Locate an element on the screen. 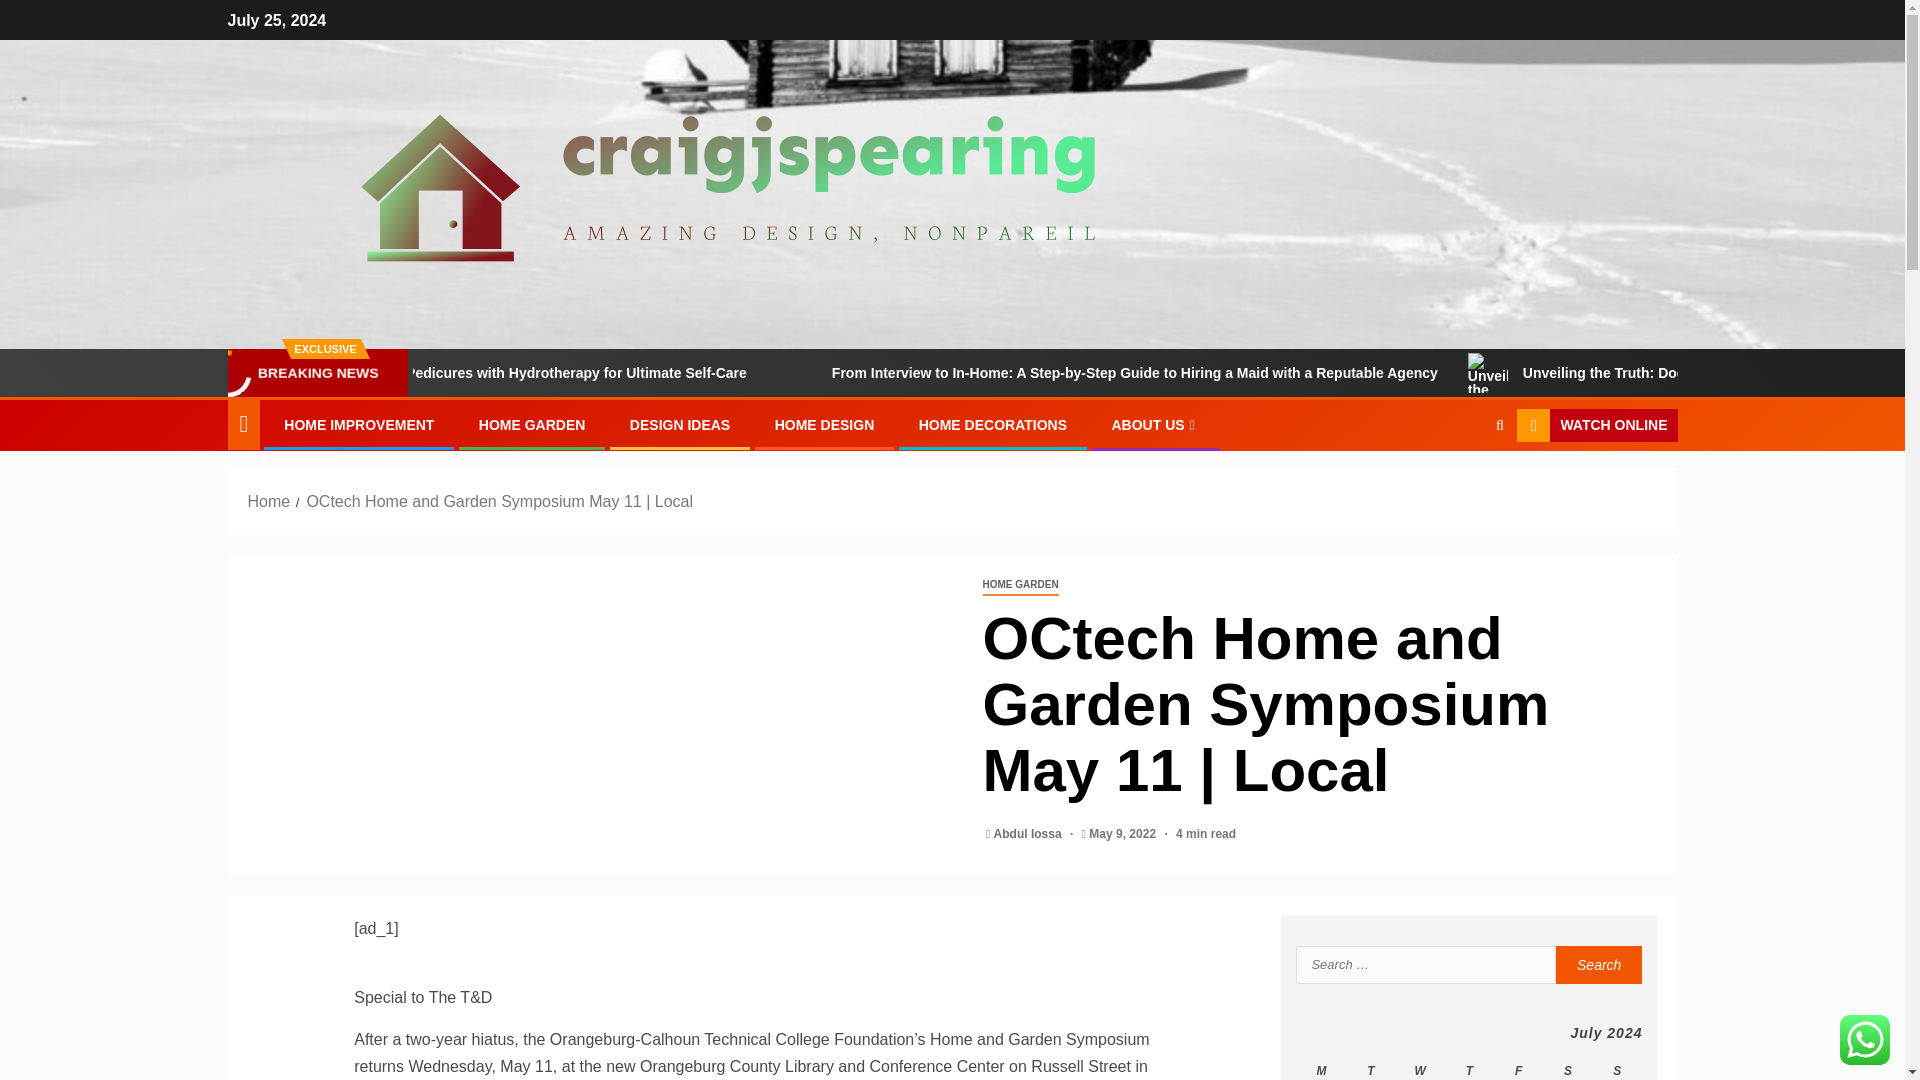 This screenshot has width=1920, height=1080. HOME GARDEN is located at coordinates (532, 424).